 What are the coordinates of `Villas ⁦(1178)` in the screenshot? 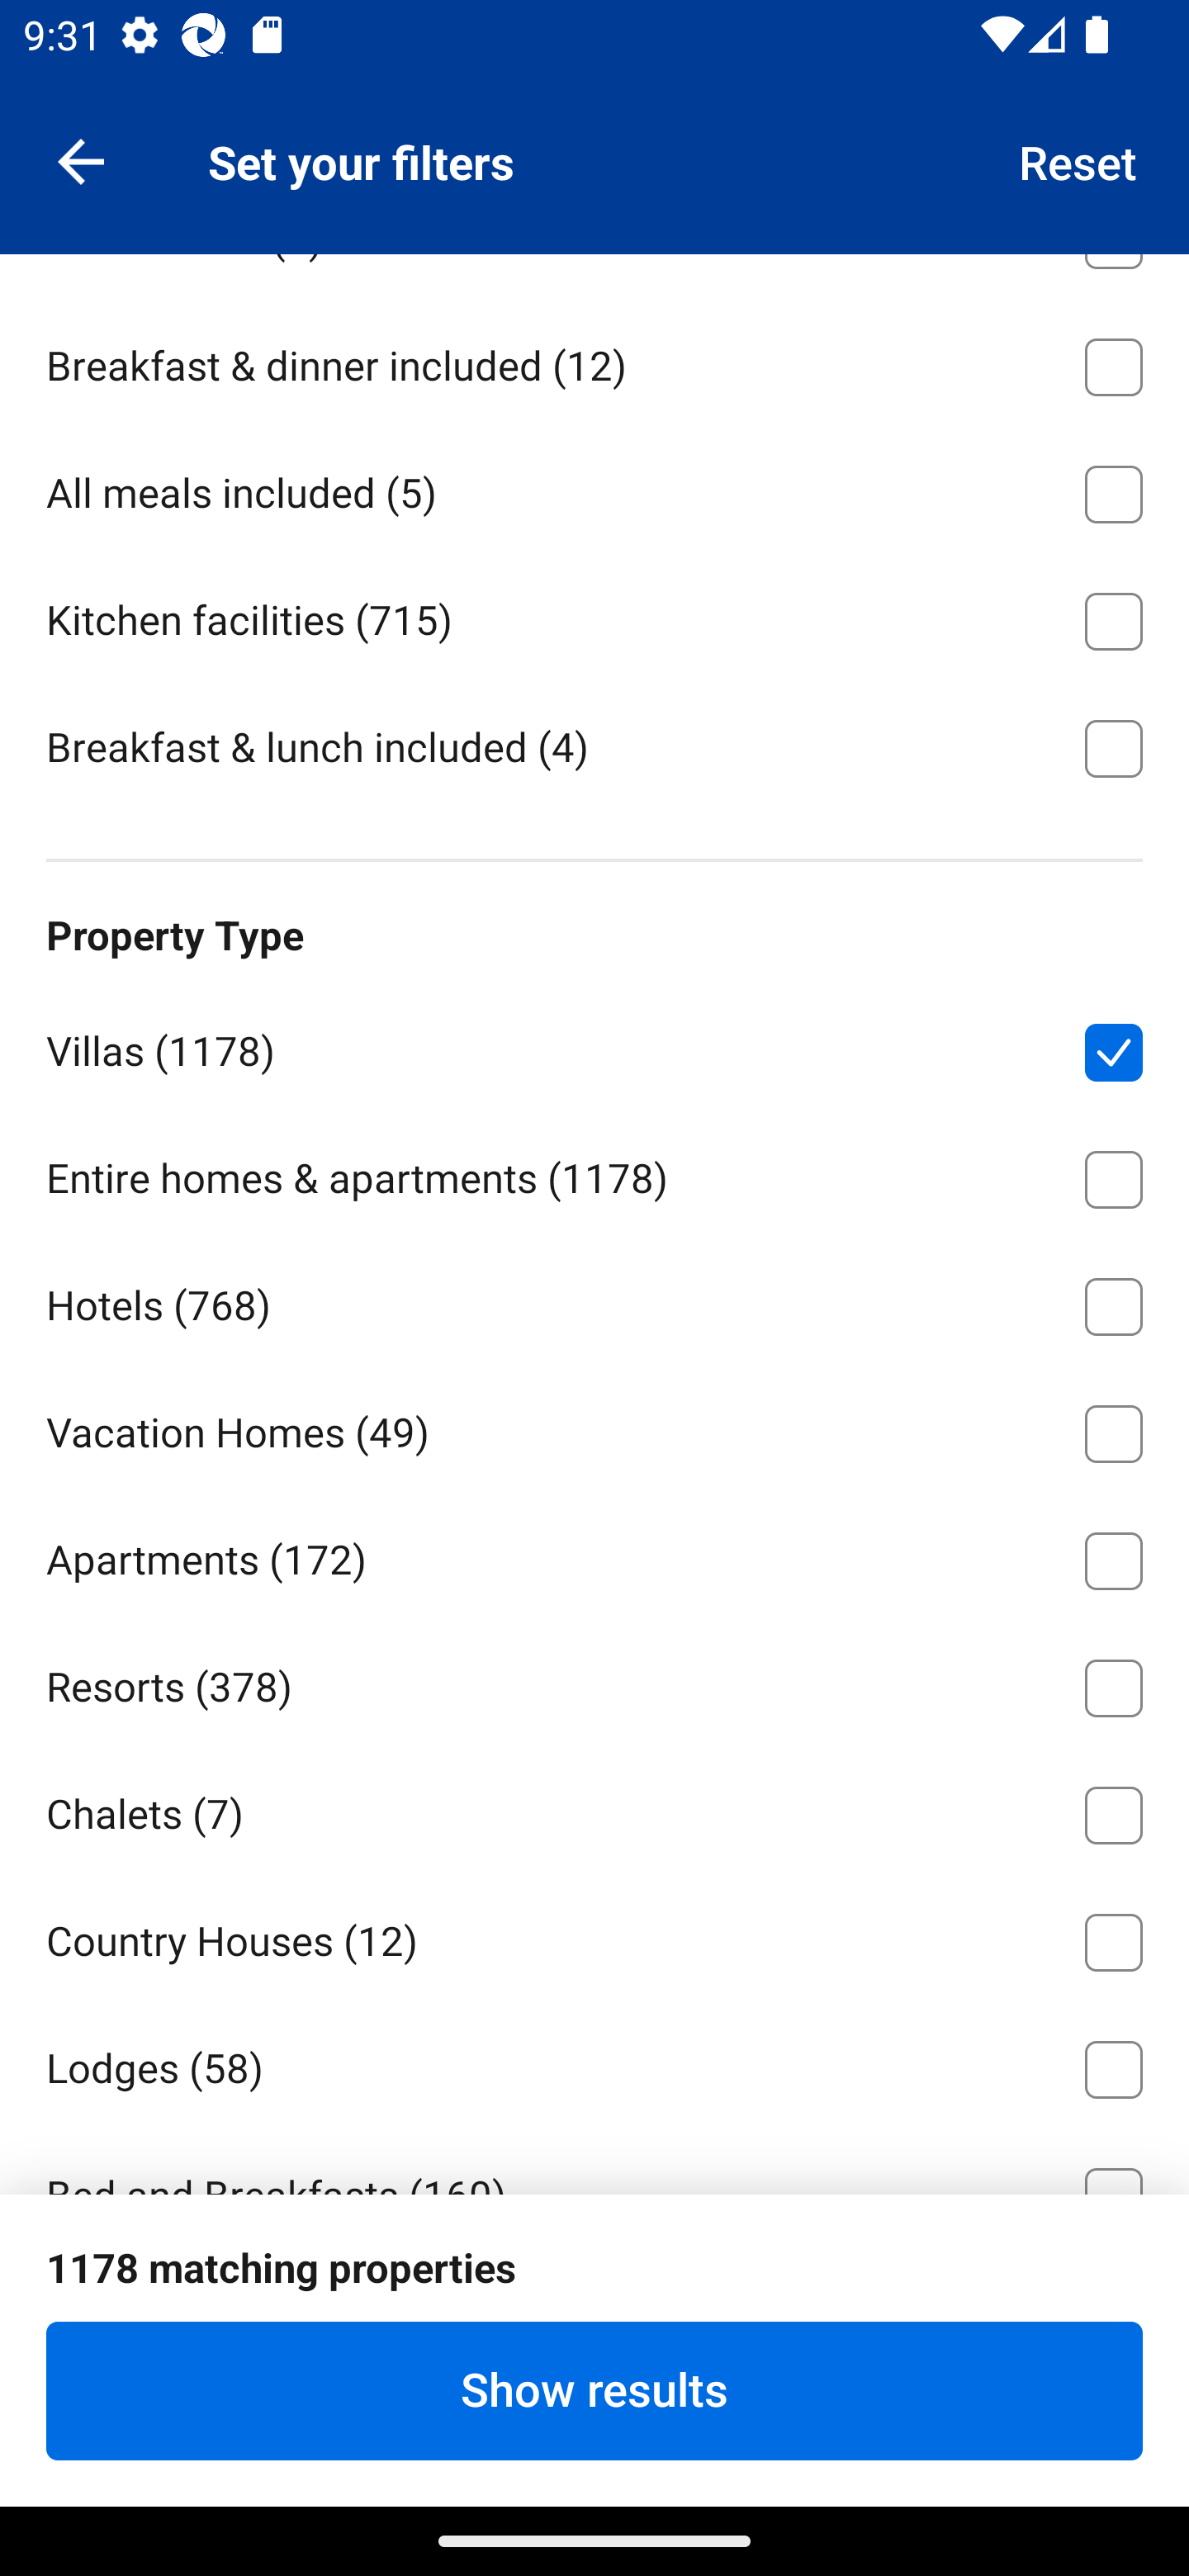 It's located at (594, 1047).